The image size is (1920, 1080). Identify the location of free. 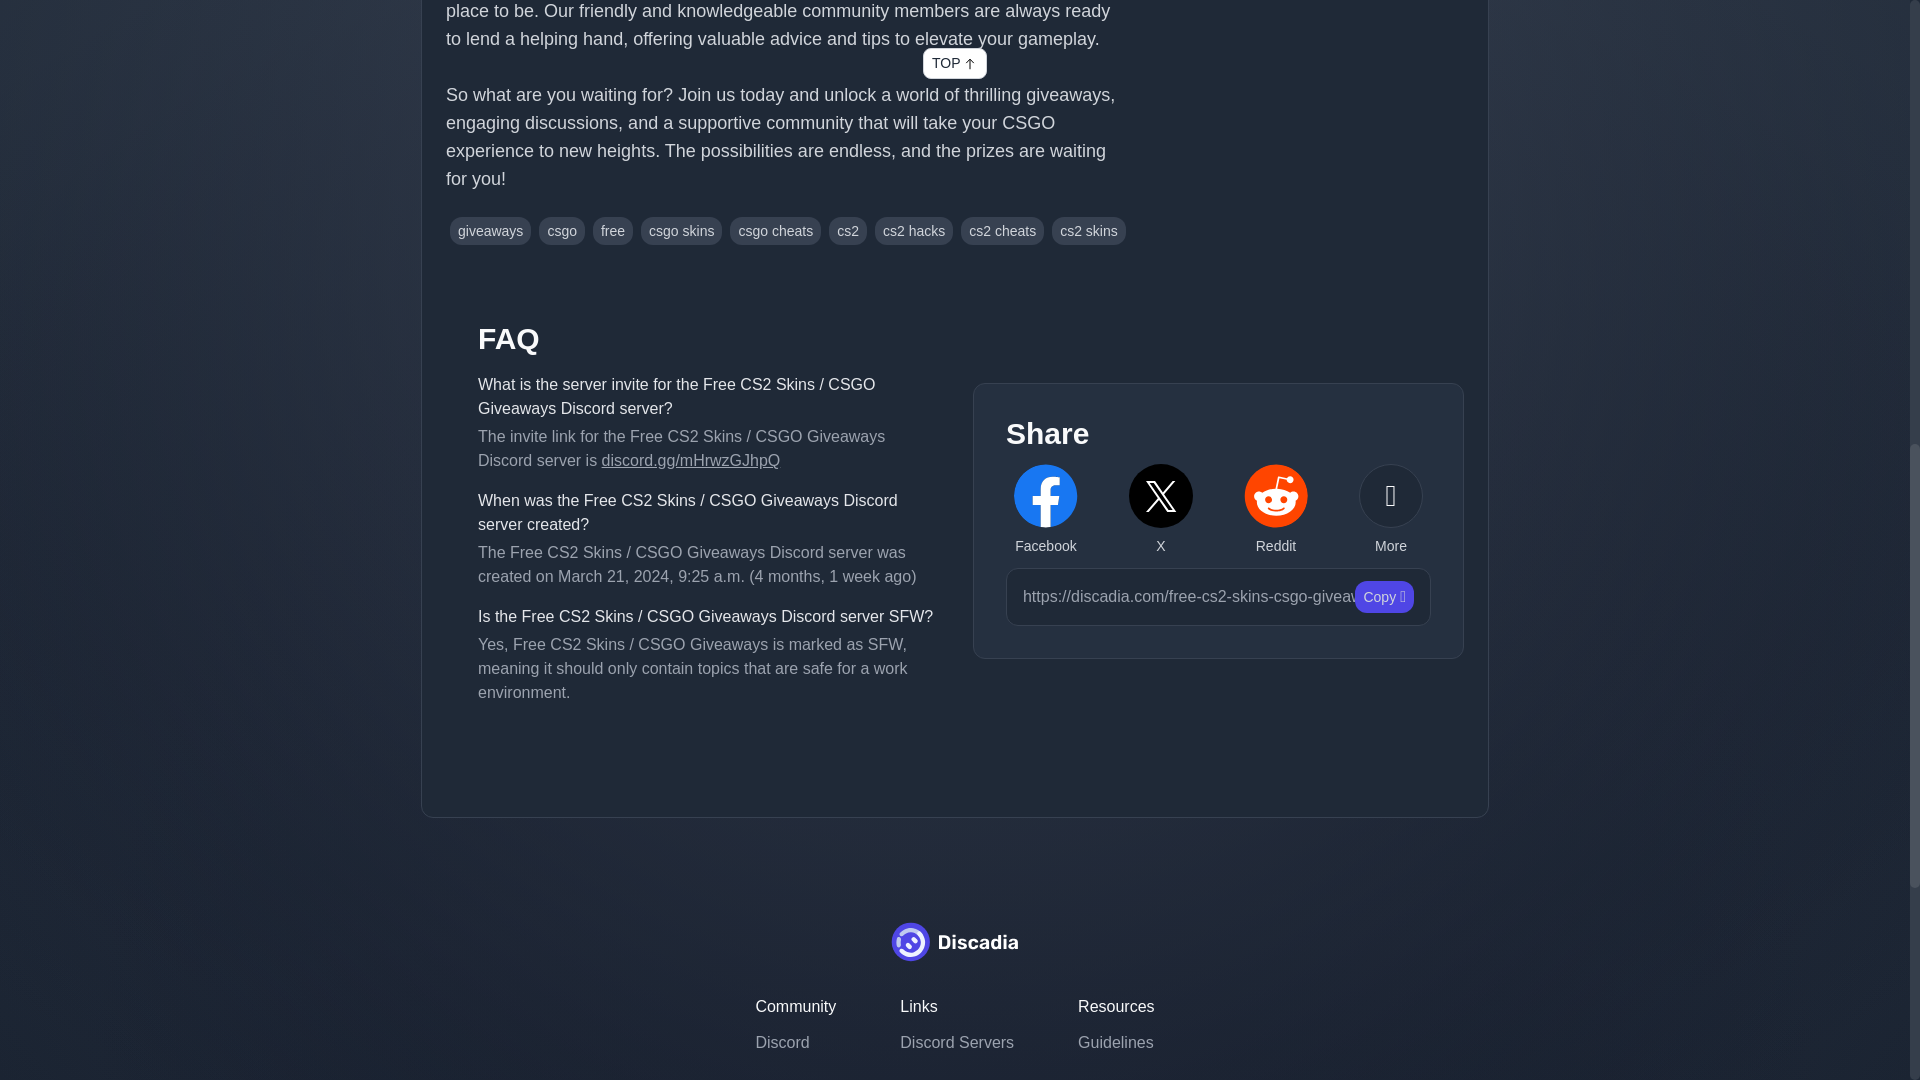
(613, 231).